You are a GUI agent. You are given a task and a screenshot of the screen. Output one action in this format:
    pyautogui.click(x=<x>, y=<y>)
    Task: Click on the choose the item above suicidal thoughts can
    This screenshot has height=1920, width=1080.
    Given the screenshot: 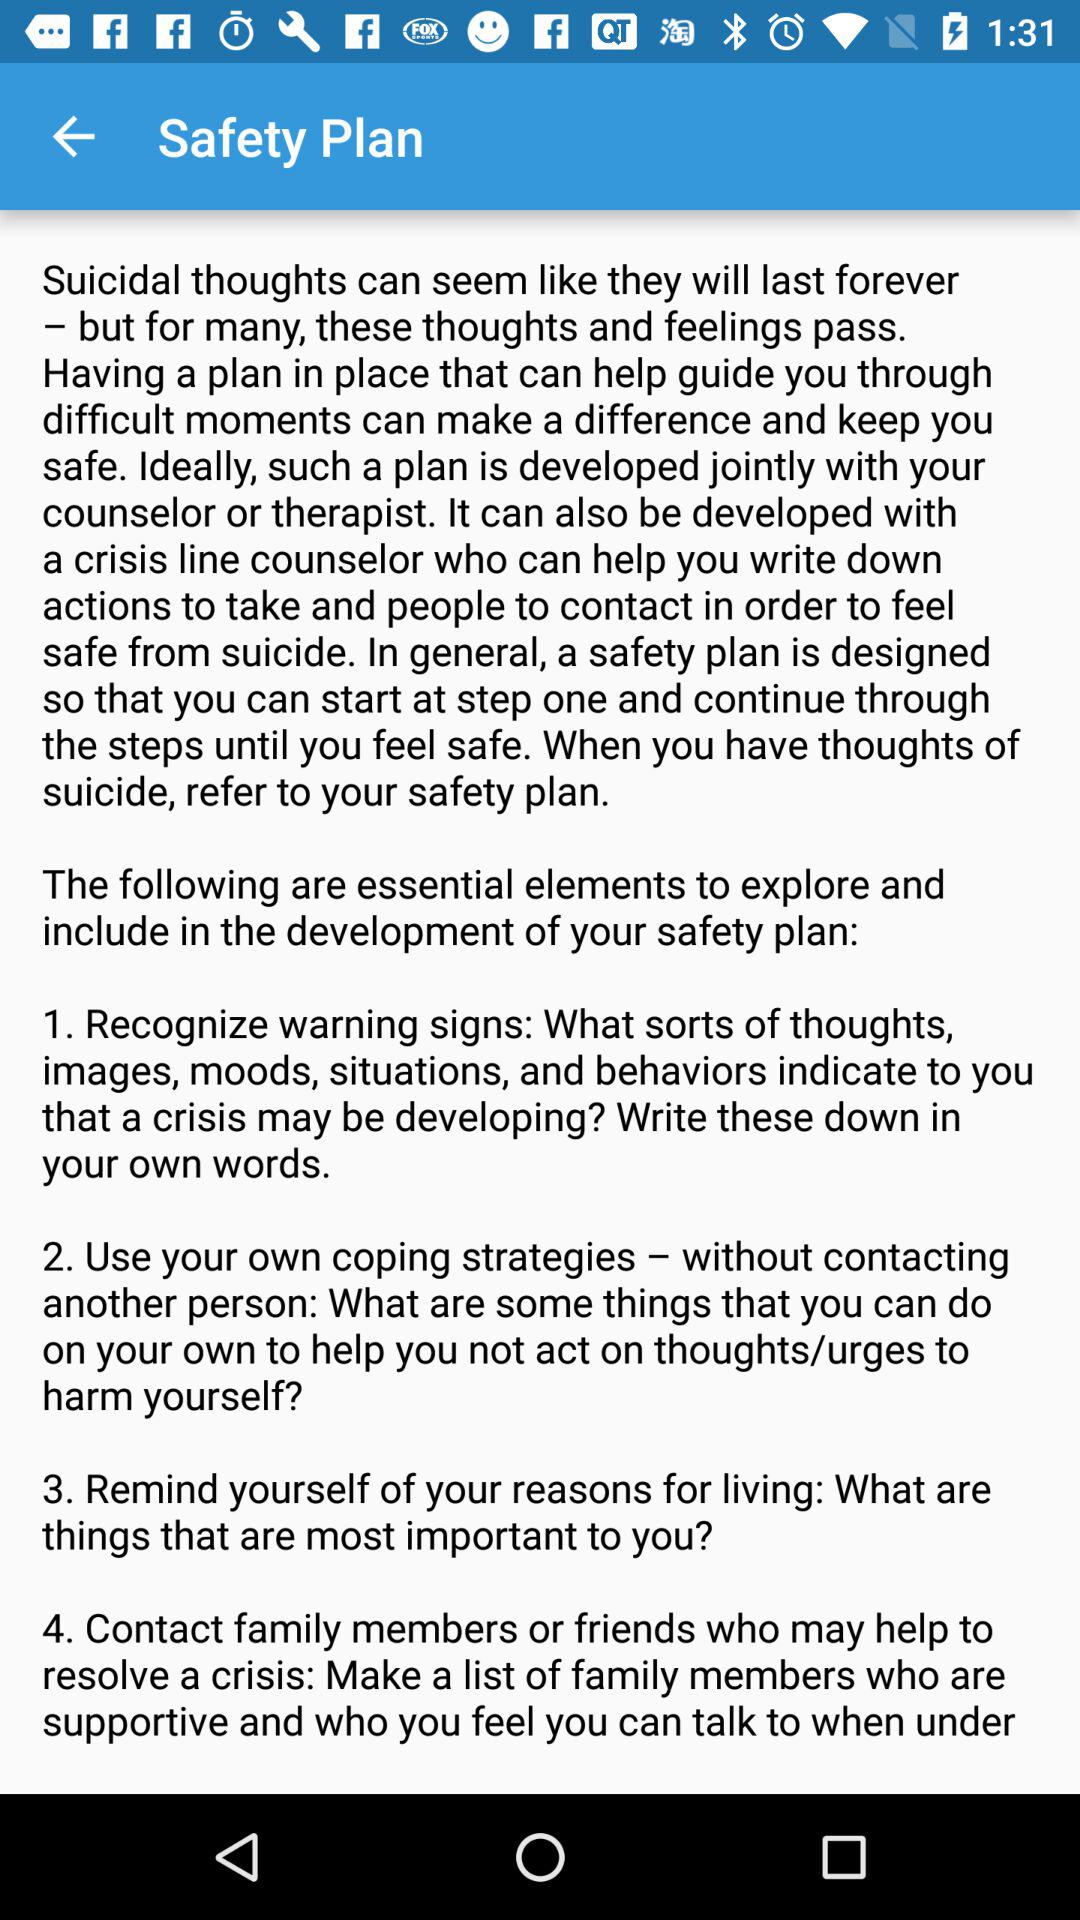 What is the action you would take?
    pyautogui.click(x=73, y=136)
    